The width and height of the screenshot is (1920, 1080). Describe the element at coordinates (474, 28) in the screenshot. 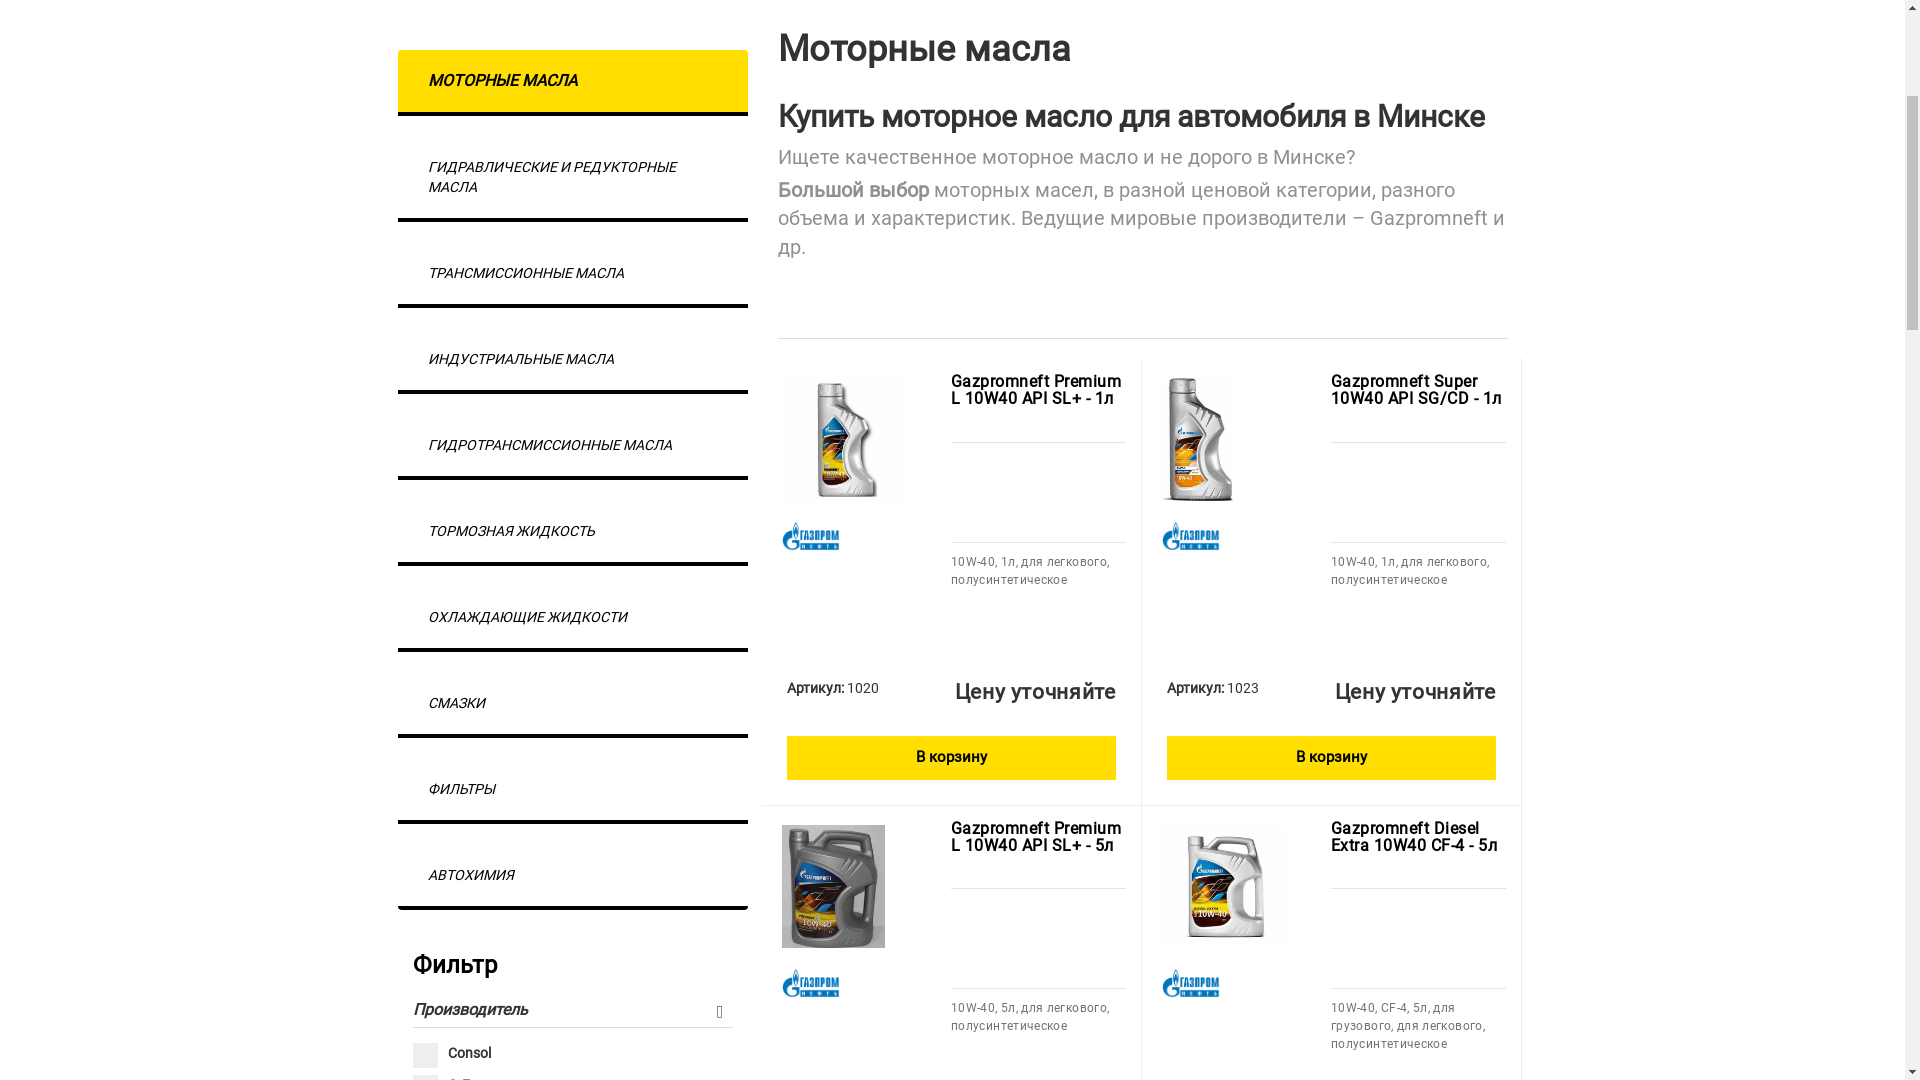

I see `+375(29)675-67-64` at that location.